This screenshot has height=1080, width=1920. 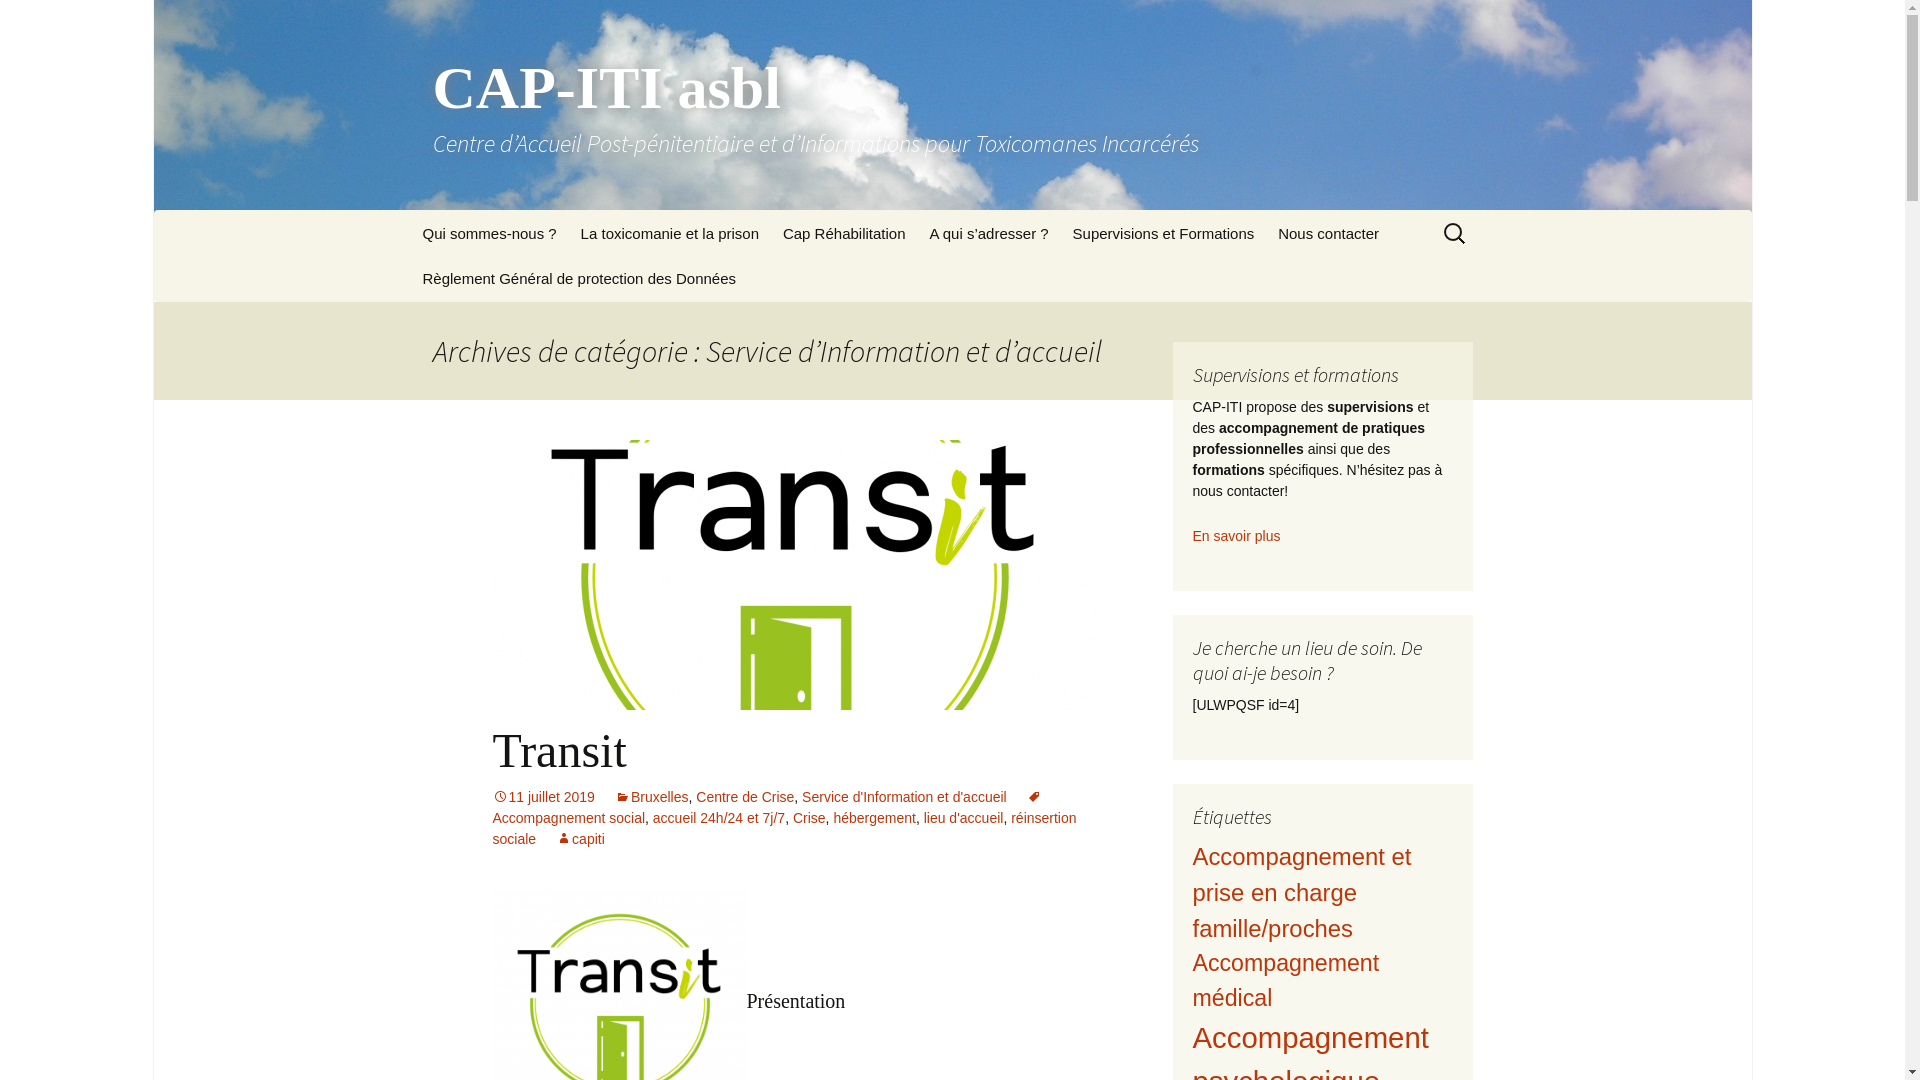 What do you see at coordinates (412, 210) in the screenshot?
I see `Aller au contenu` at bounding box center [412, 210].